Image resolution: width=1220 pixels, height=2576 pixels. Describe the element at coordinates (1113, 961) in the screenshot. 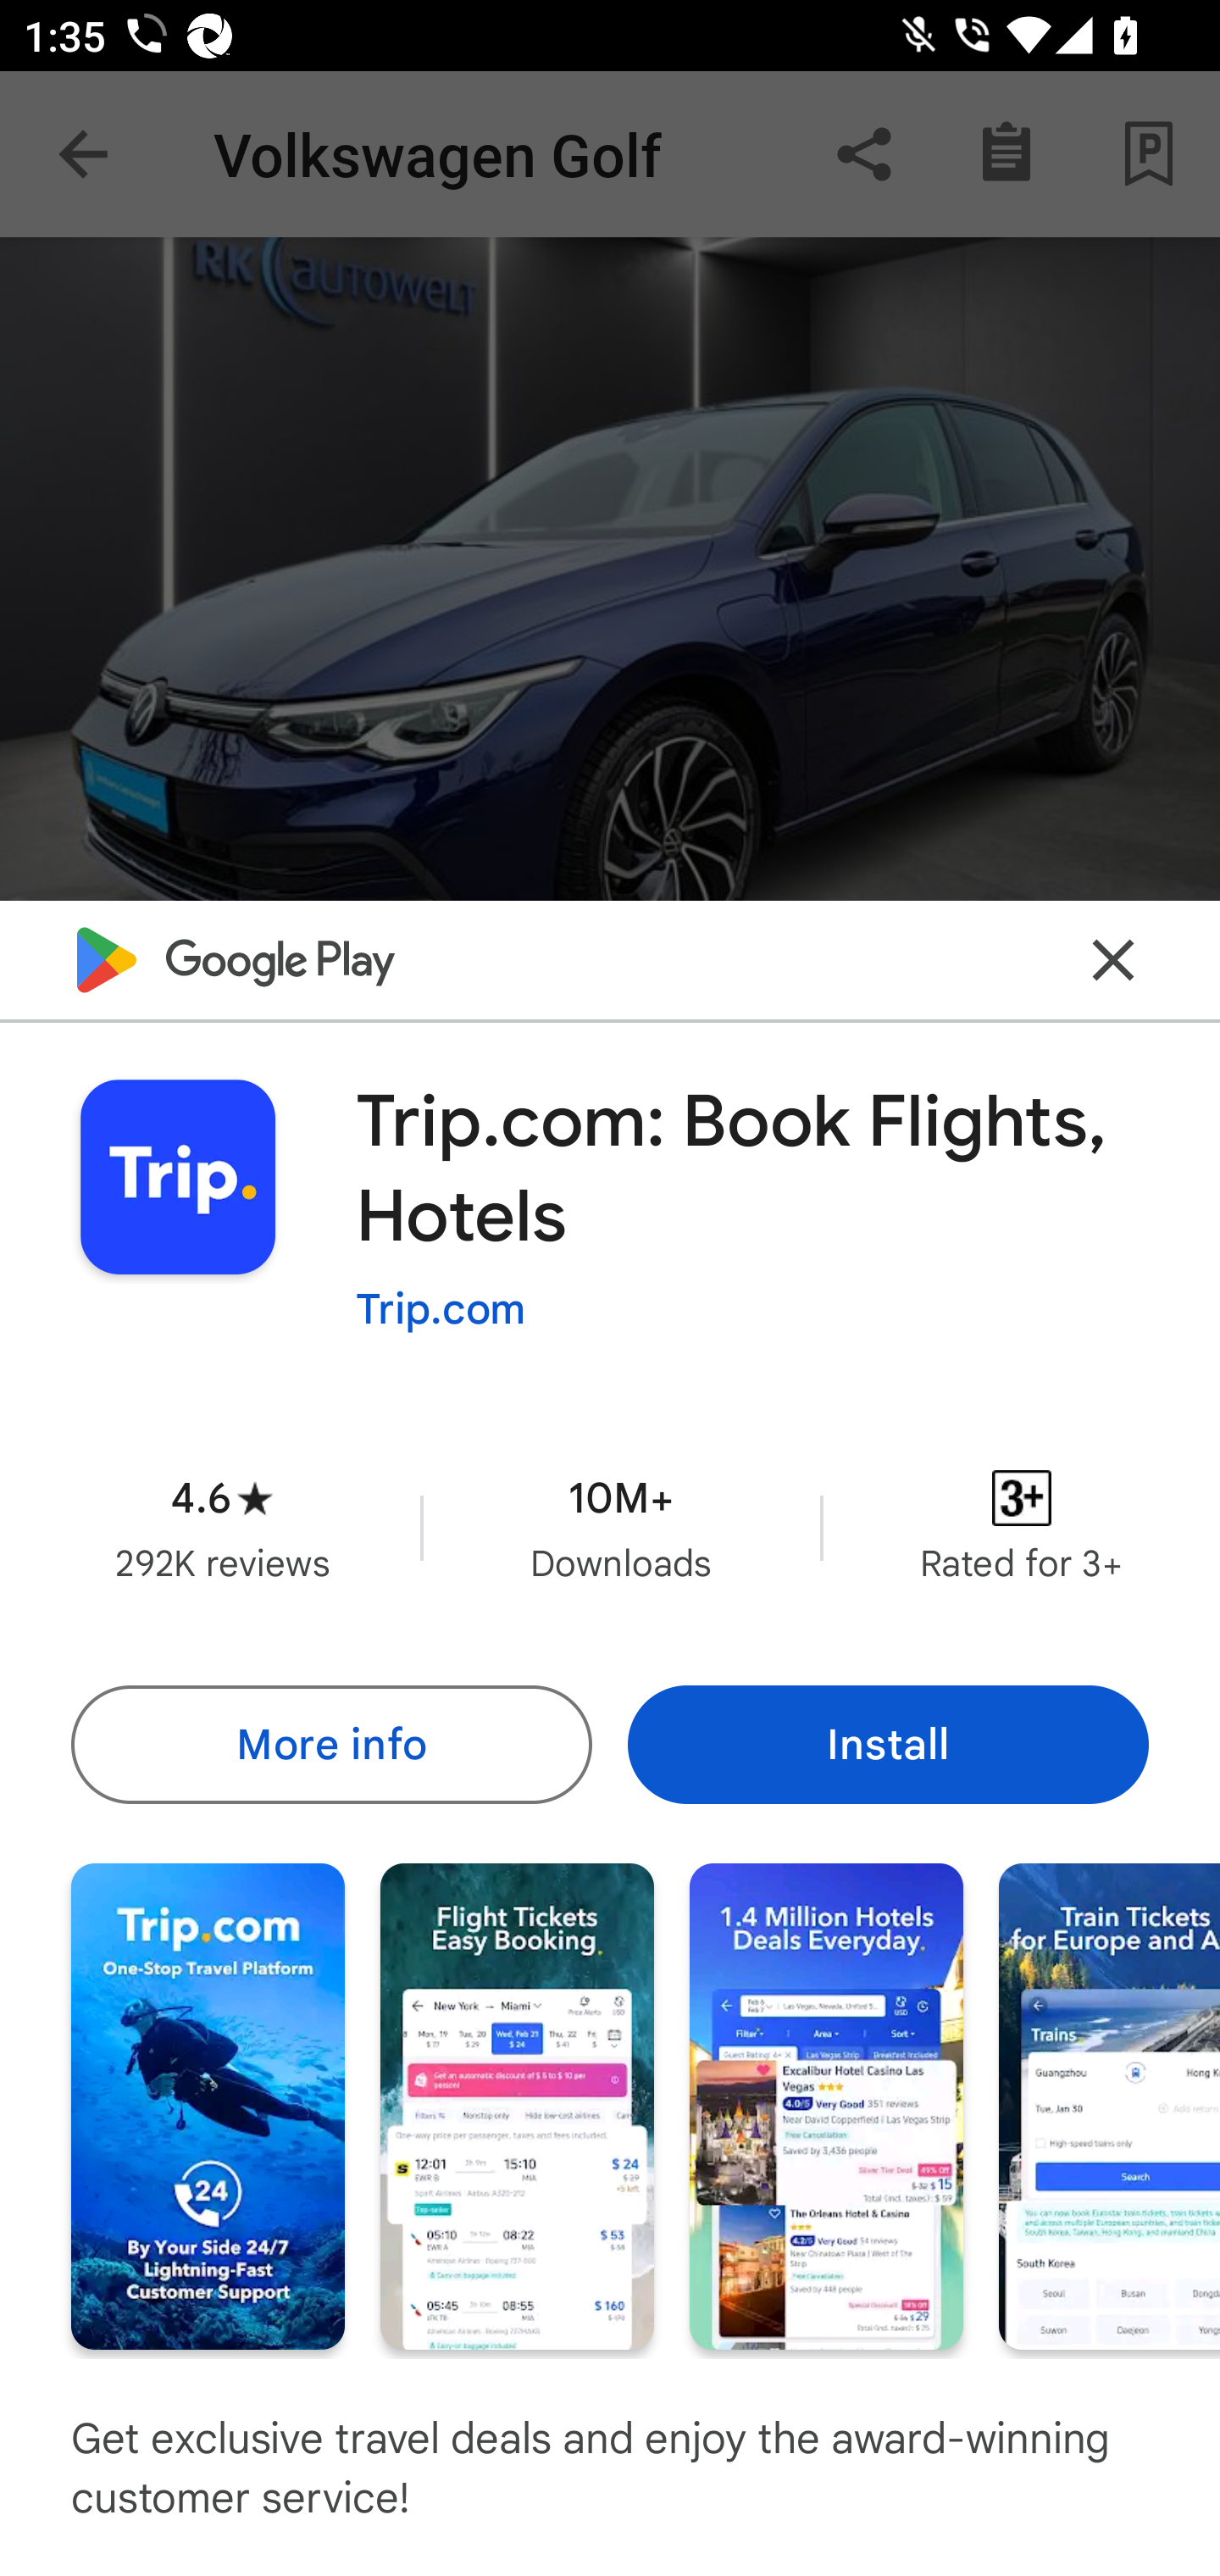

I see `Close` at that location.